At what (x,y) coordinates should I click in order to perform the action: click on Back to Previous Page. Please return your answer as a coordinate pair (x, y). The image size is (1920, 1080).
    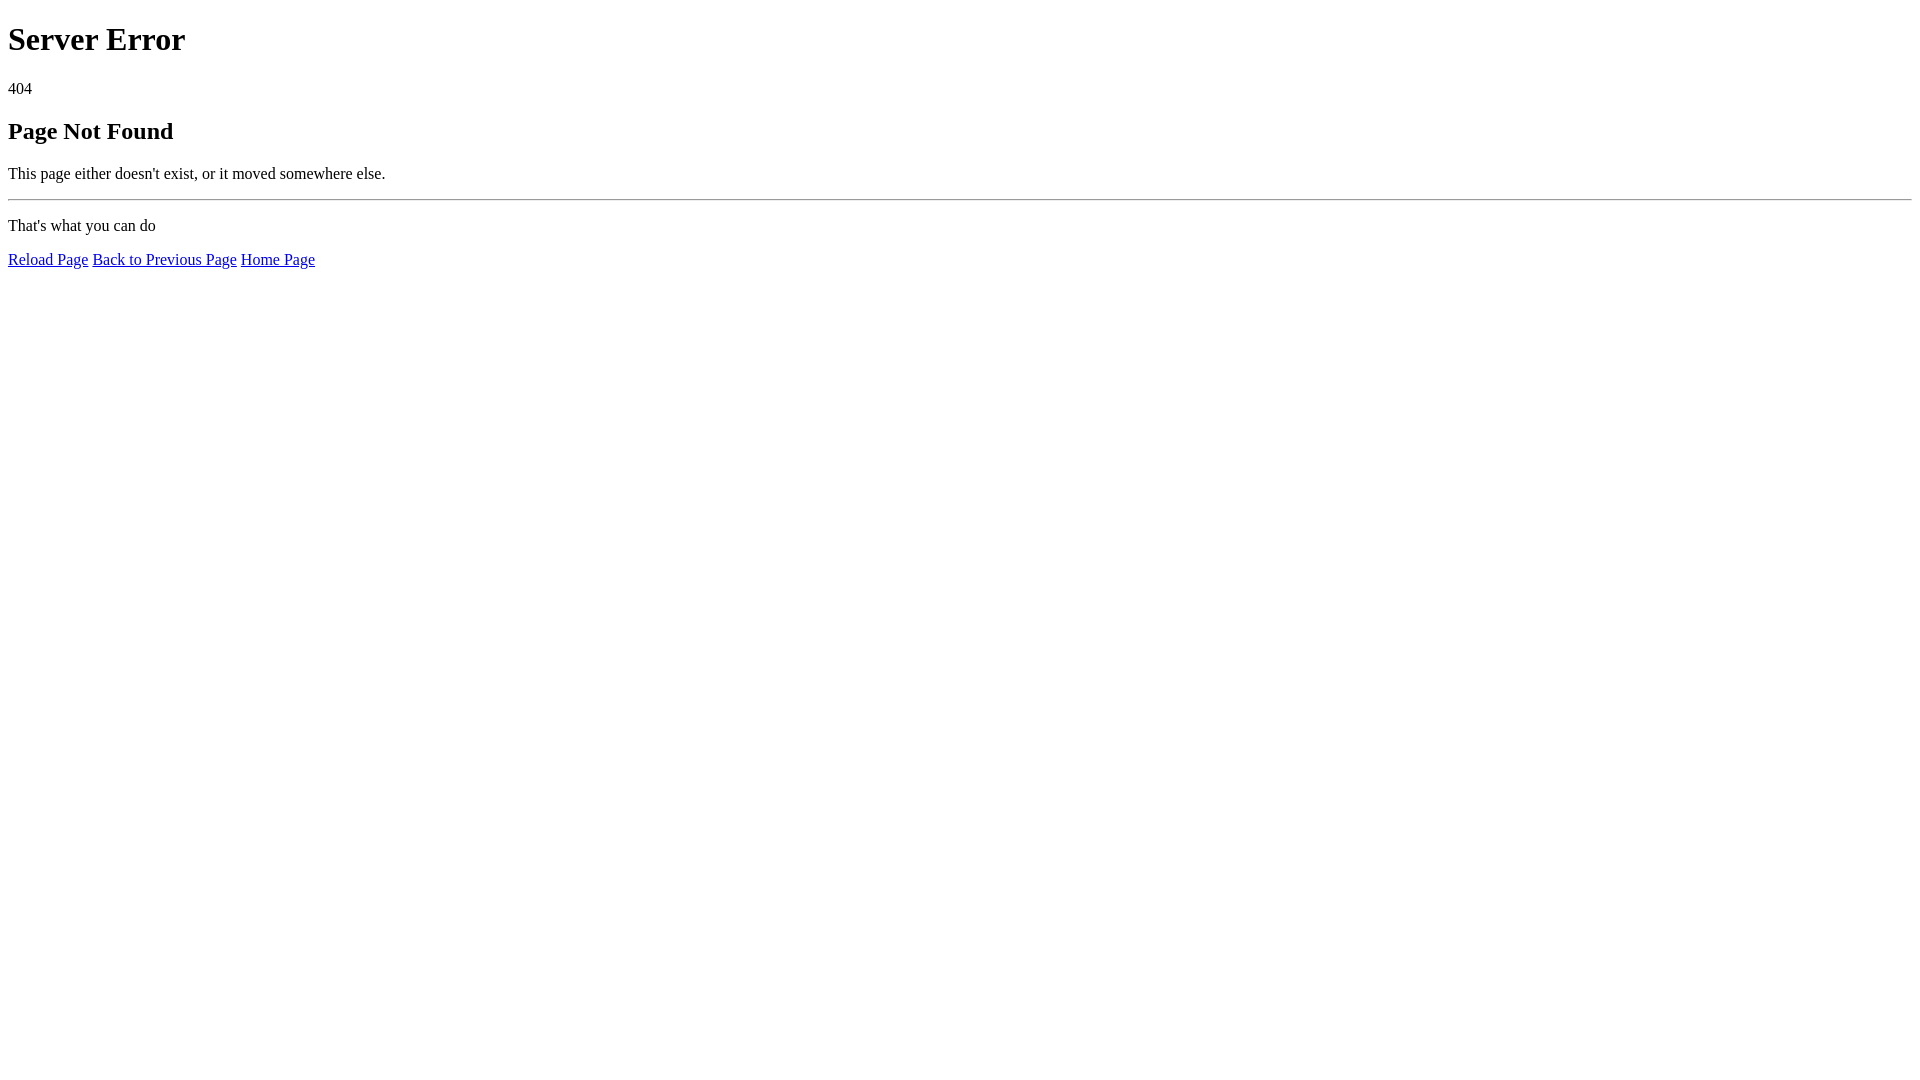
    Looking at the image, I should click on (164, 260).